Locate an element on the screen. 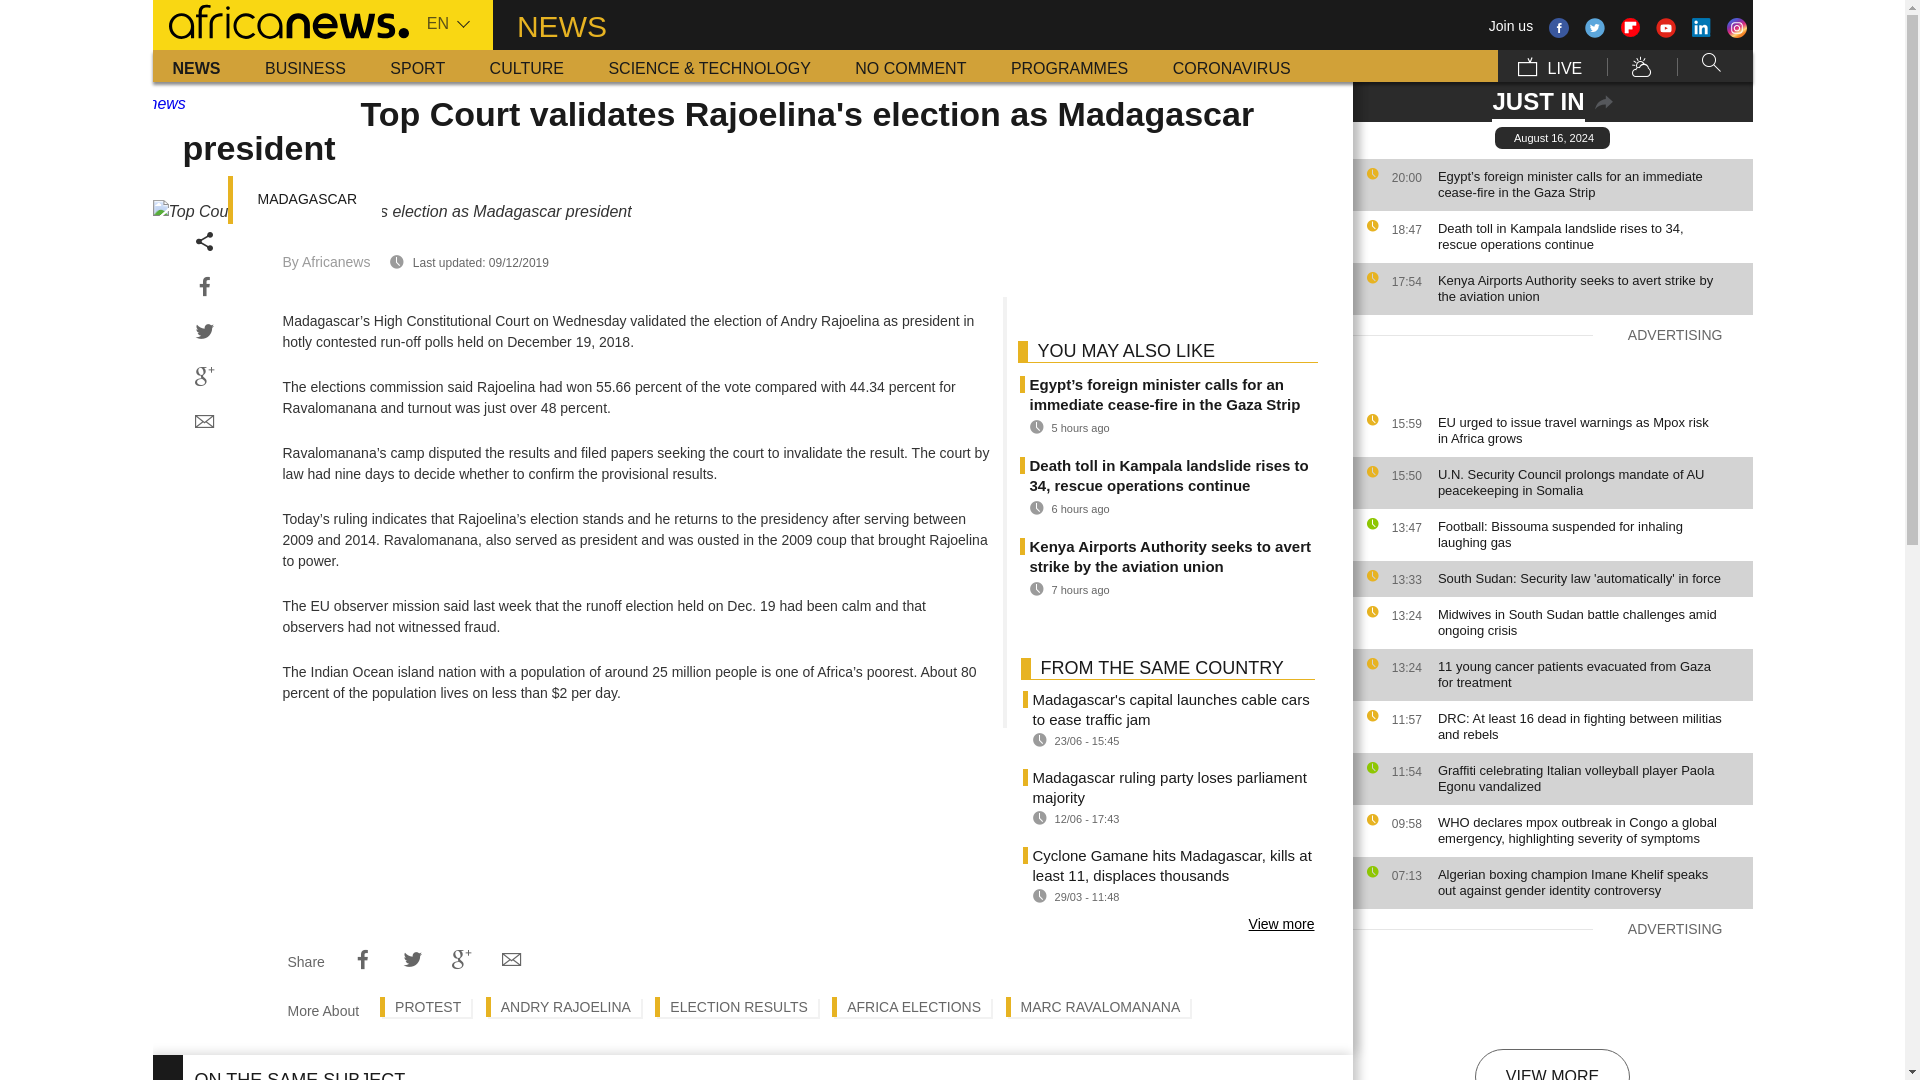 This screenshot has height=1080, width=1920. PROGRAMMES is located at coordinates (1069, 66).